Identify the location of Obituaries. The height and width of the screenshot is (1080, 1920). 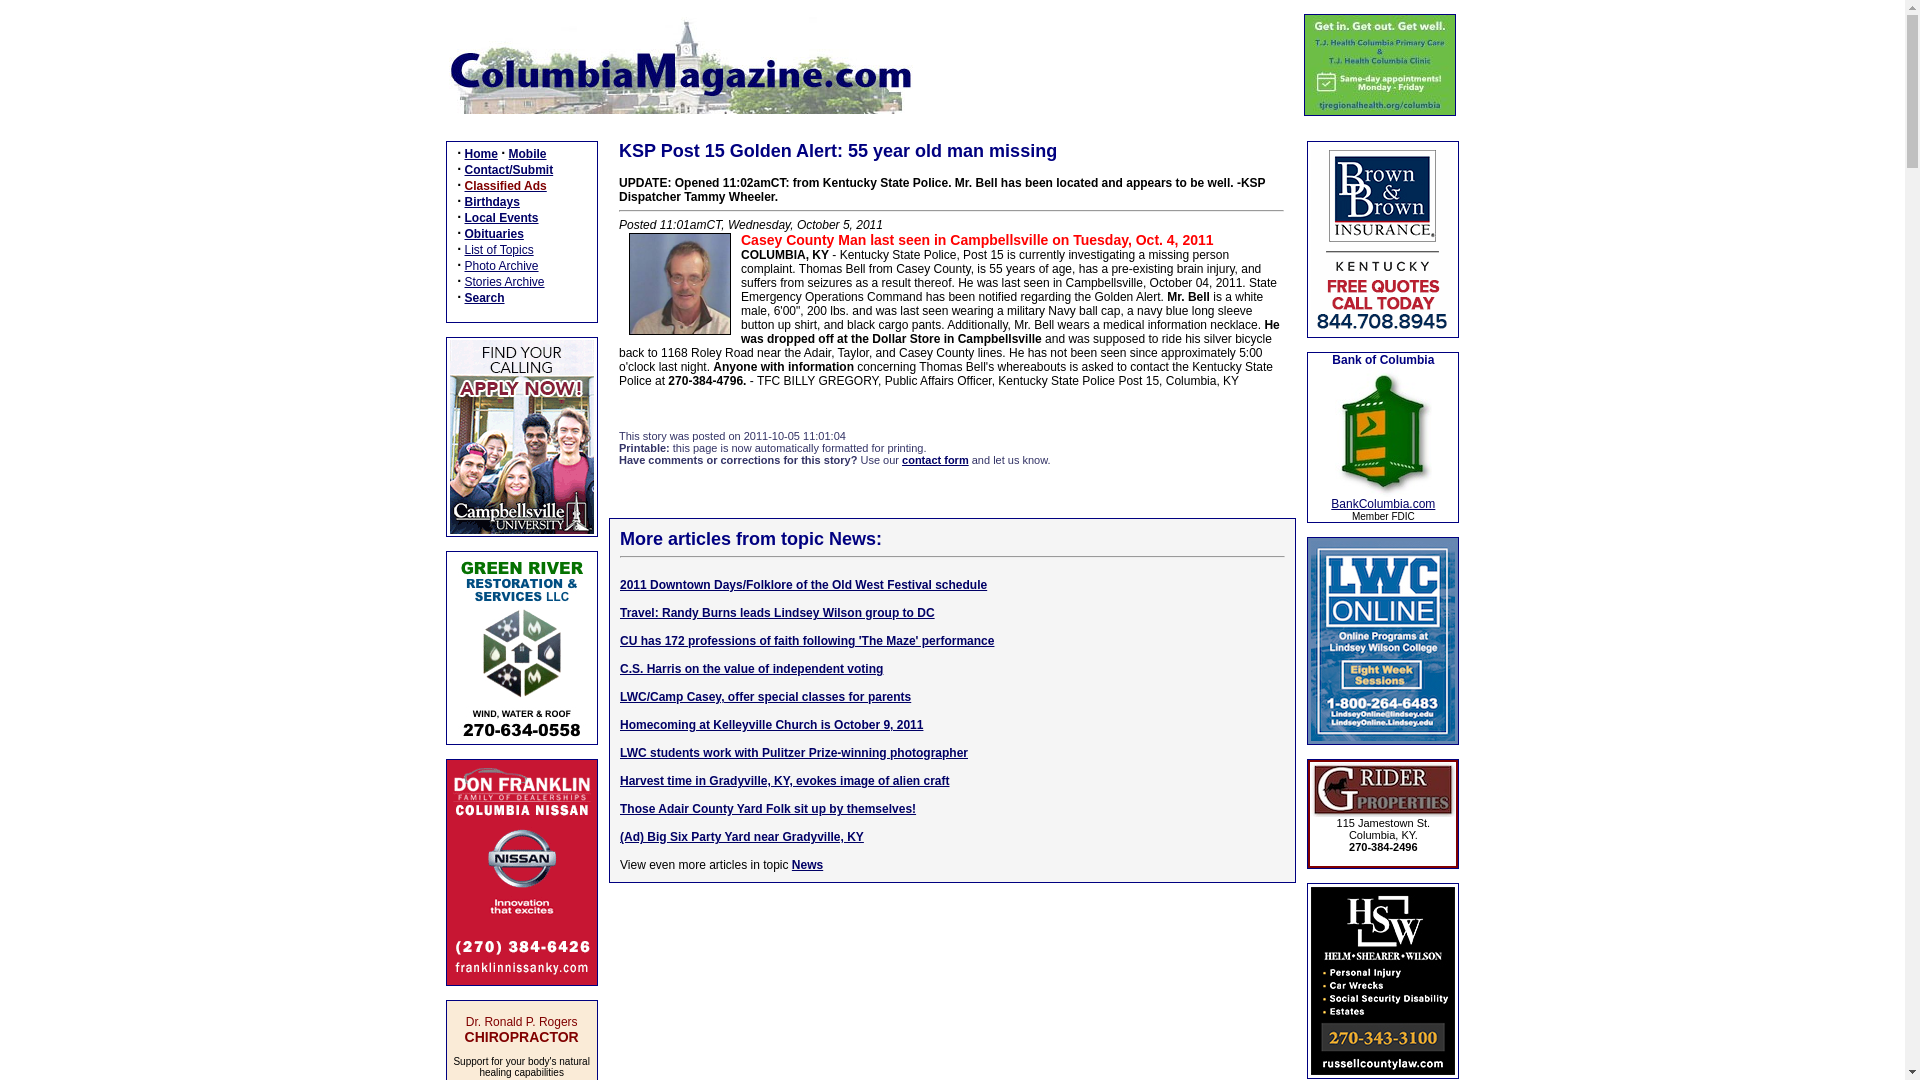
(493, 233).